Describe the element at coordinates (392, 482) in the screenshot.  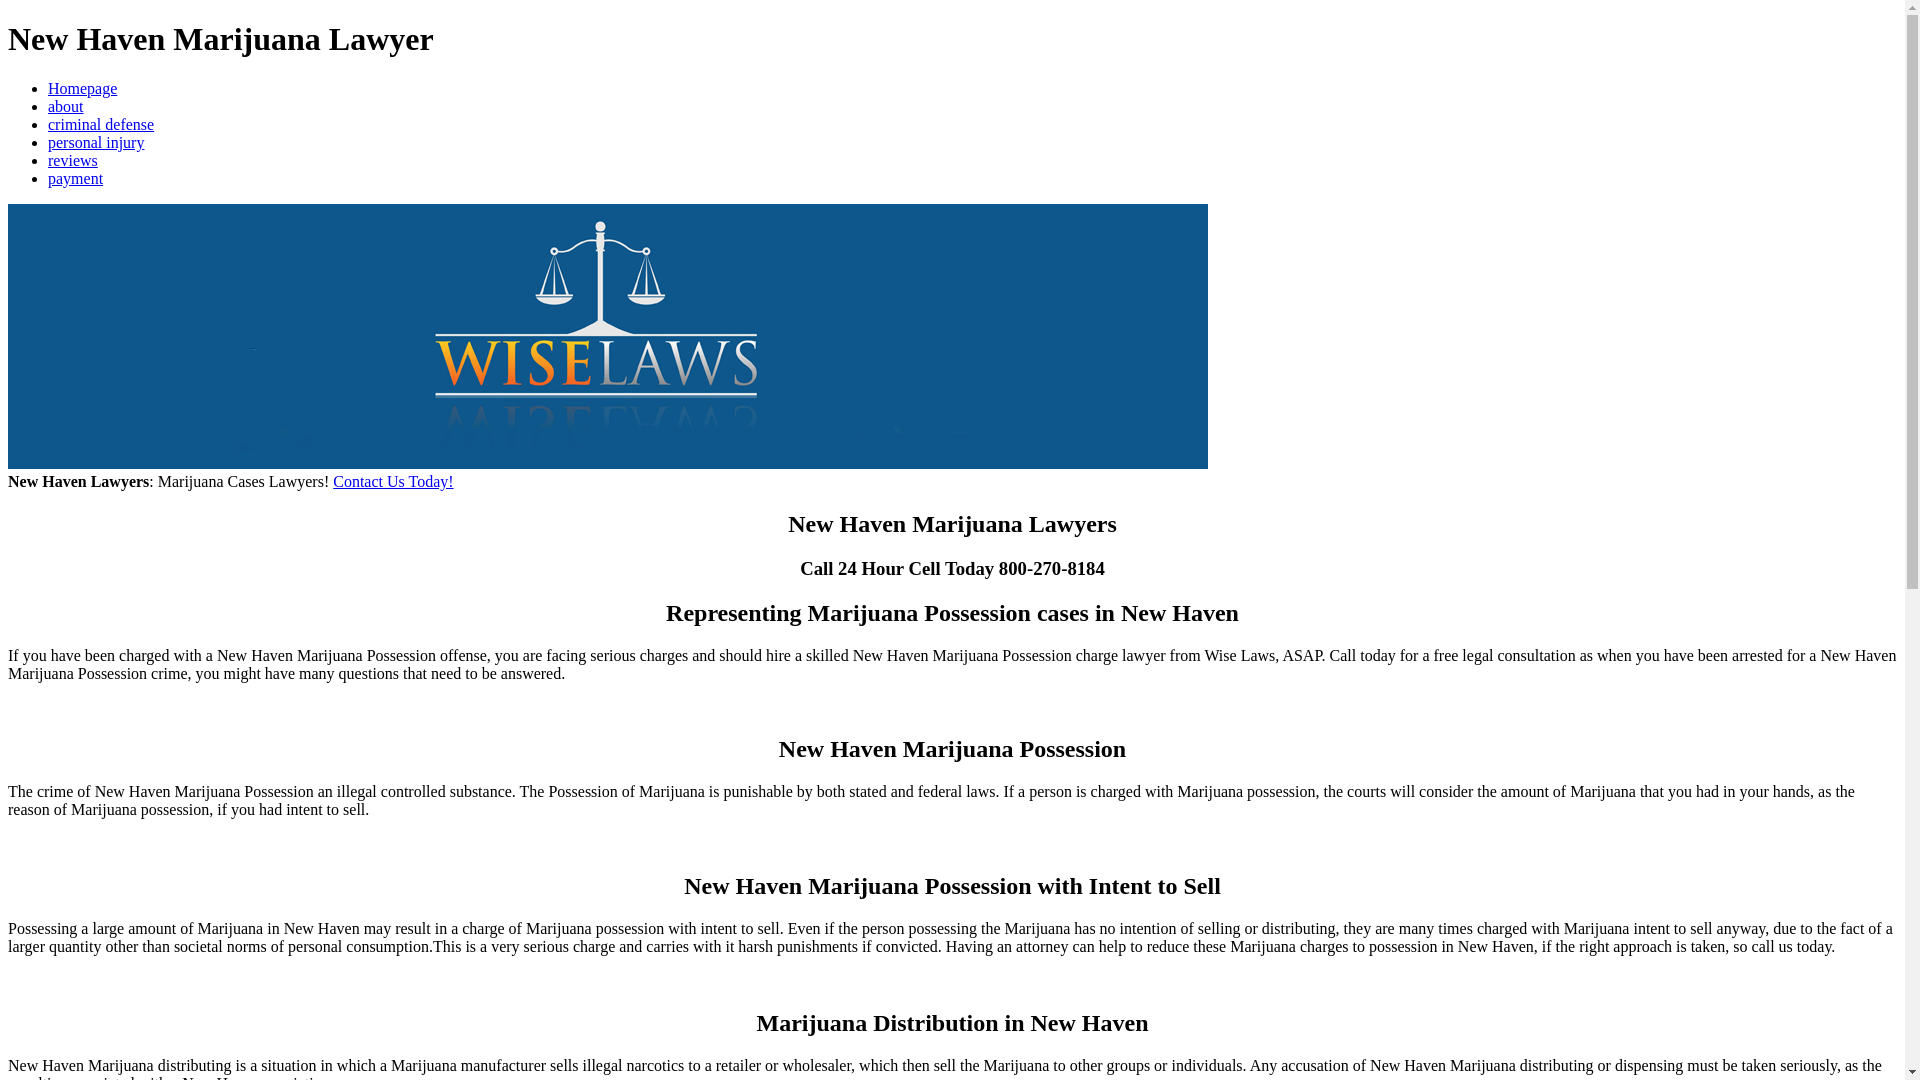
I see `Contact Us Today!` at that location.